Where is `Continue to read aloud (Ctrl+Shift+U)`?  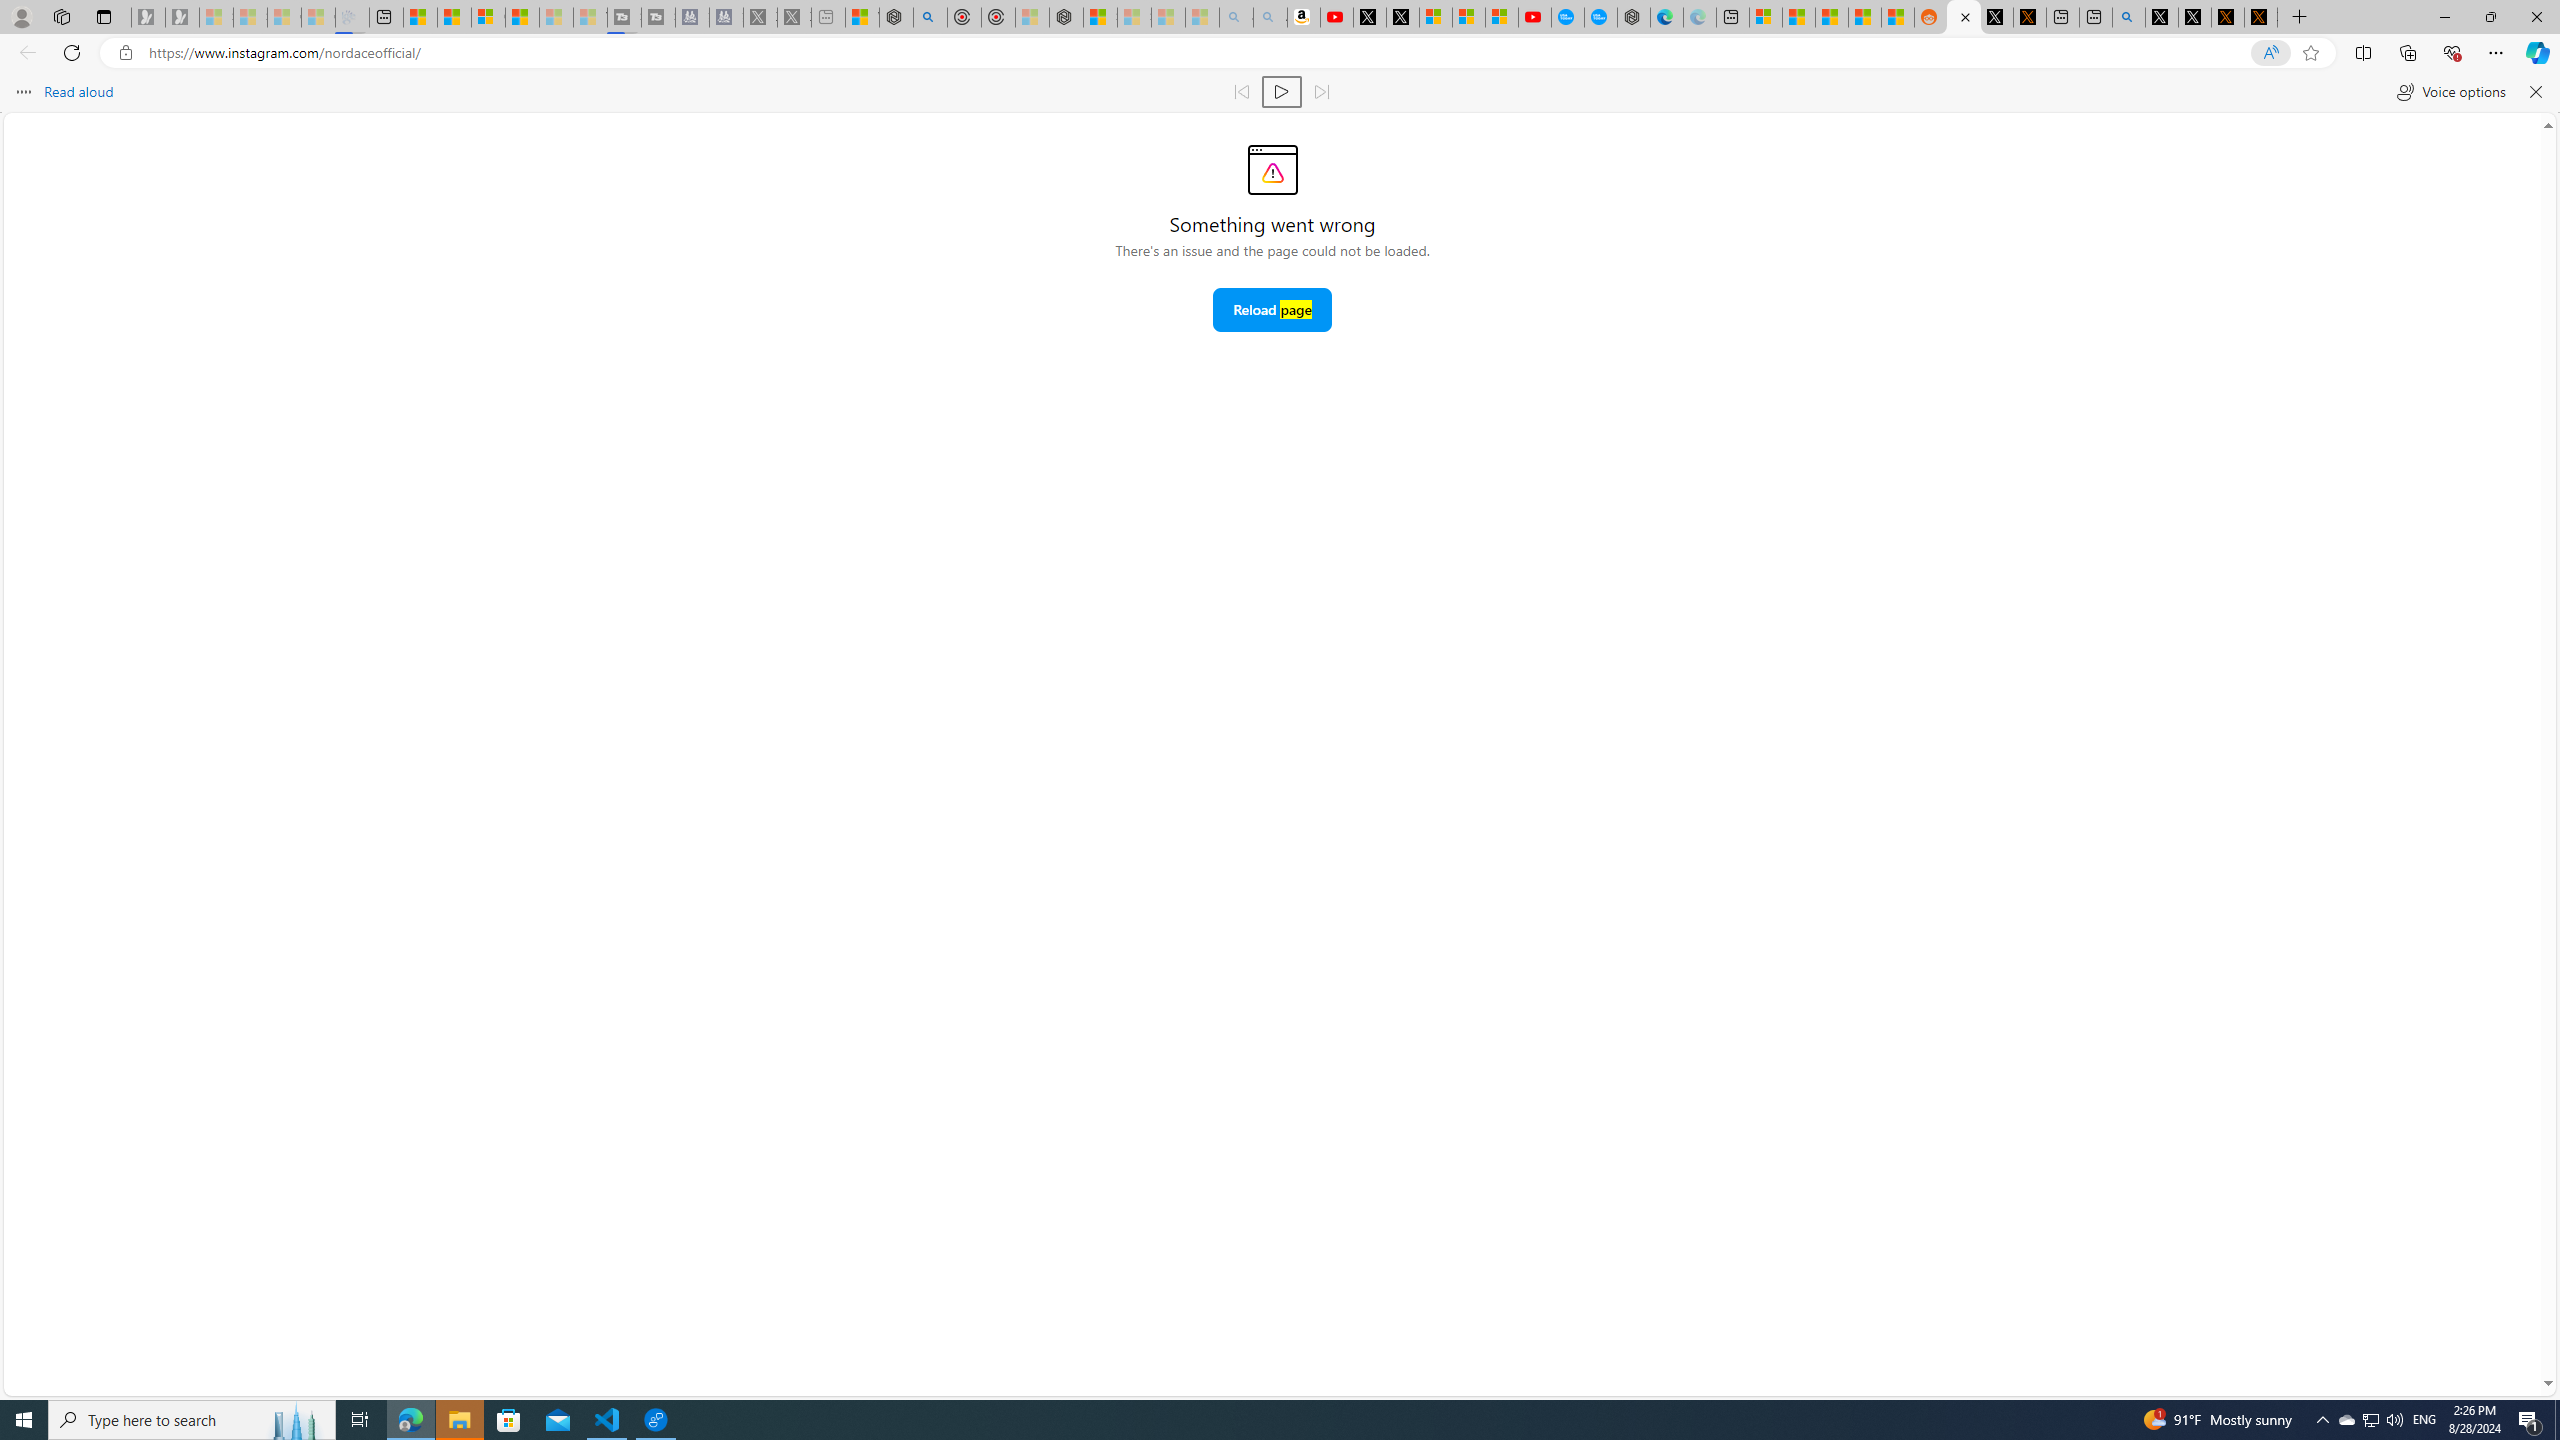
Continue to read aloud (Ctrl+Shift+U) is located at coordinates (1282, 92).